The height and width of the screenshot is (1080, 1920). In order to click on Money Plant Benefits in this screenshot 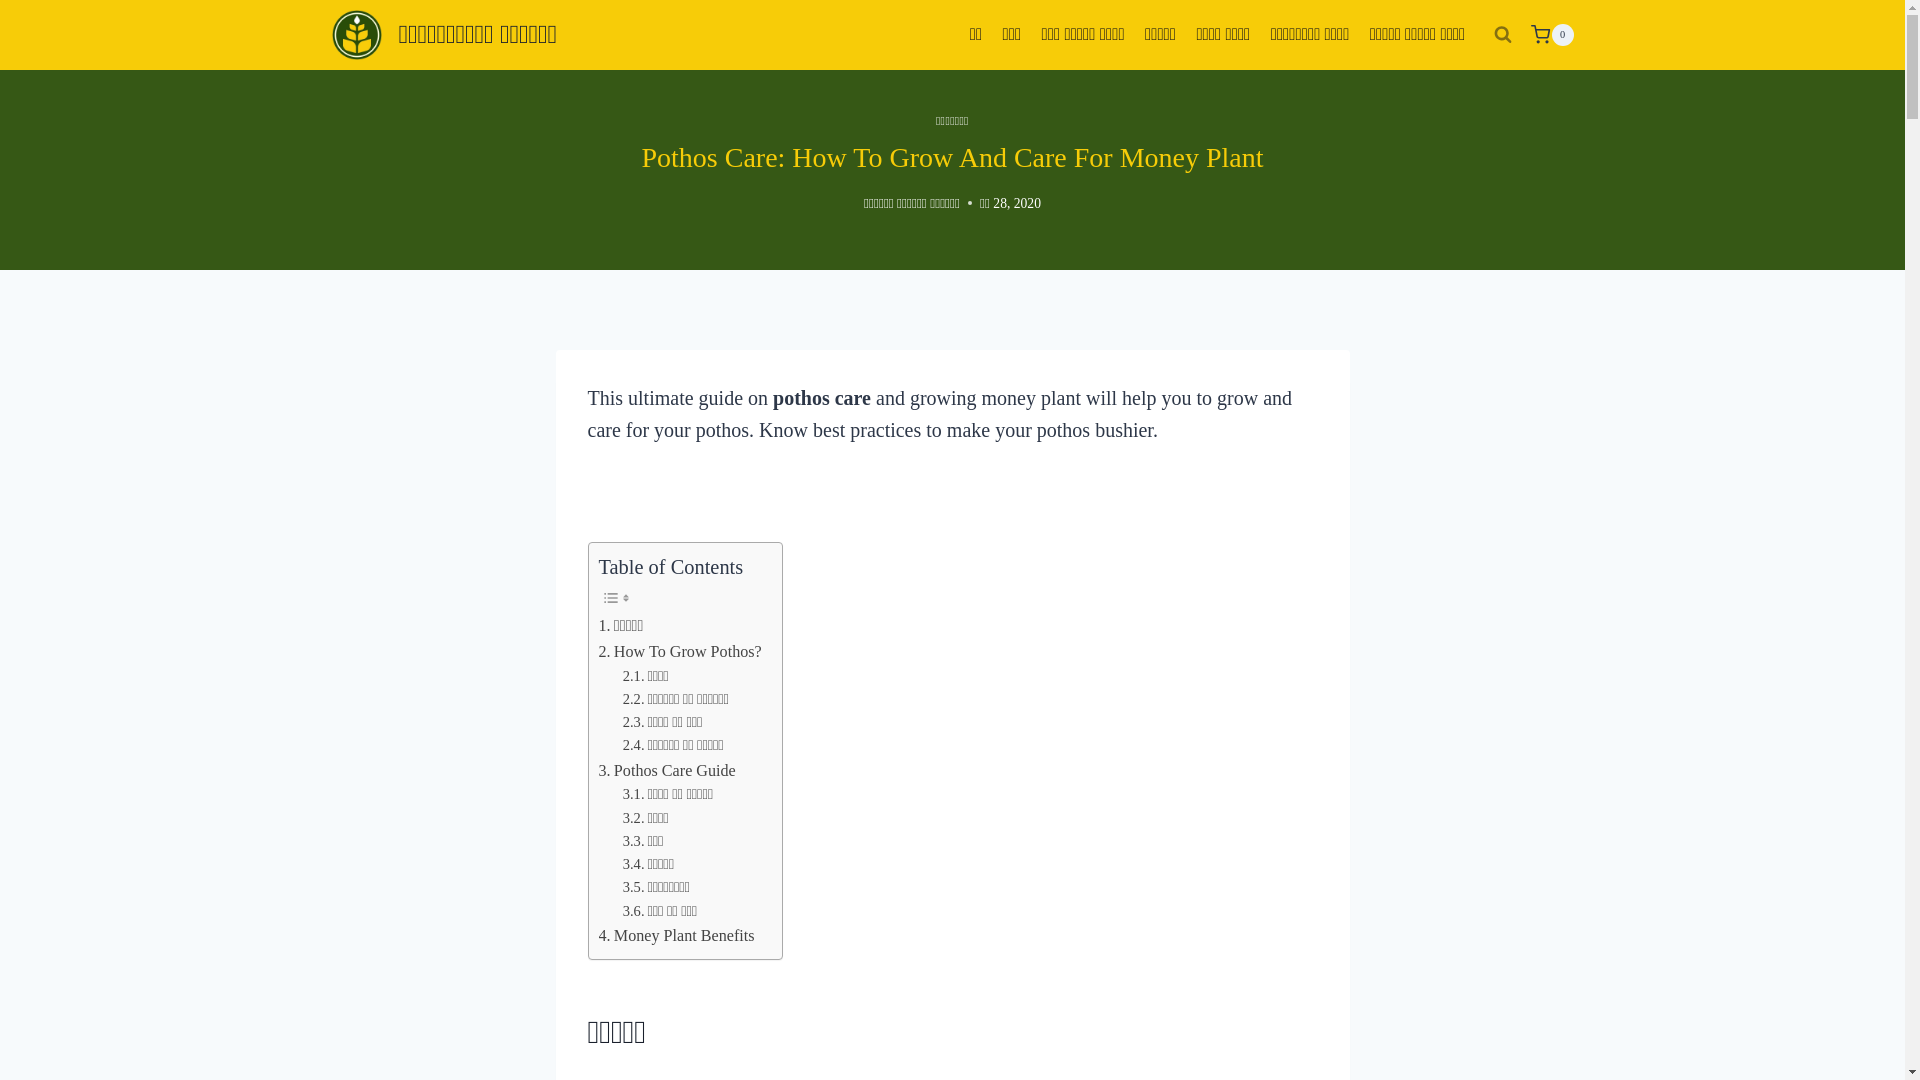, I will do `click(676, 936)`.